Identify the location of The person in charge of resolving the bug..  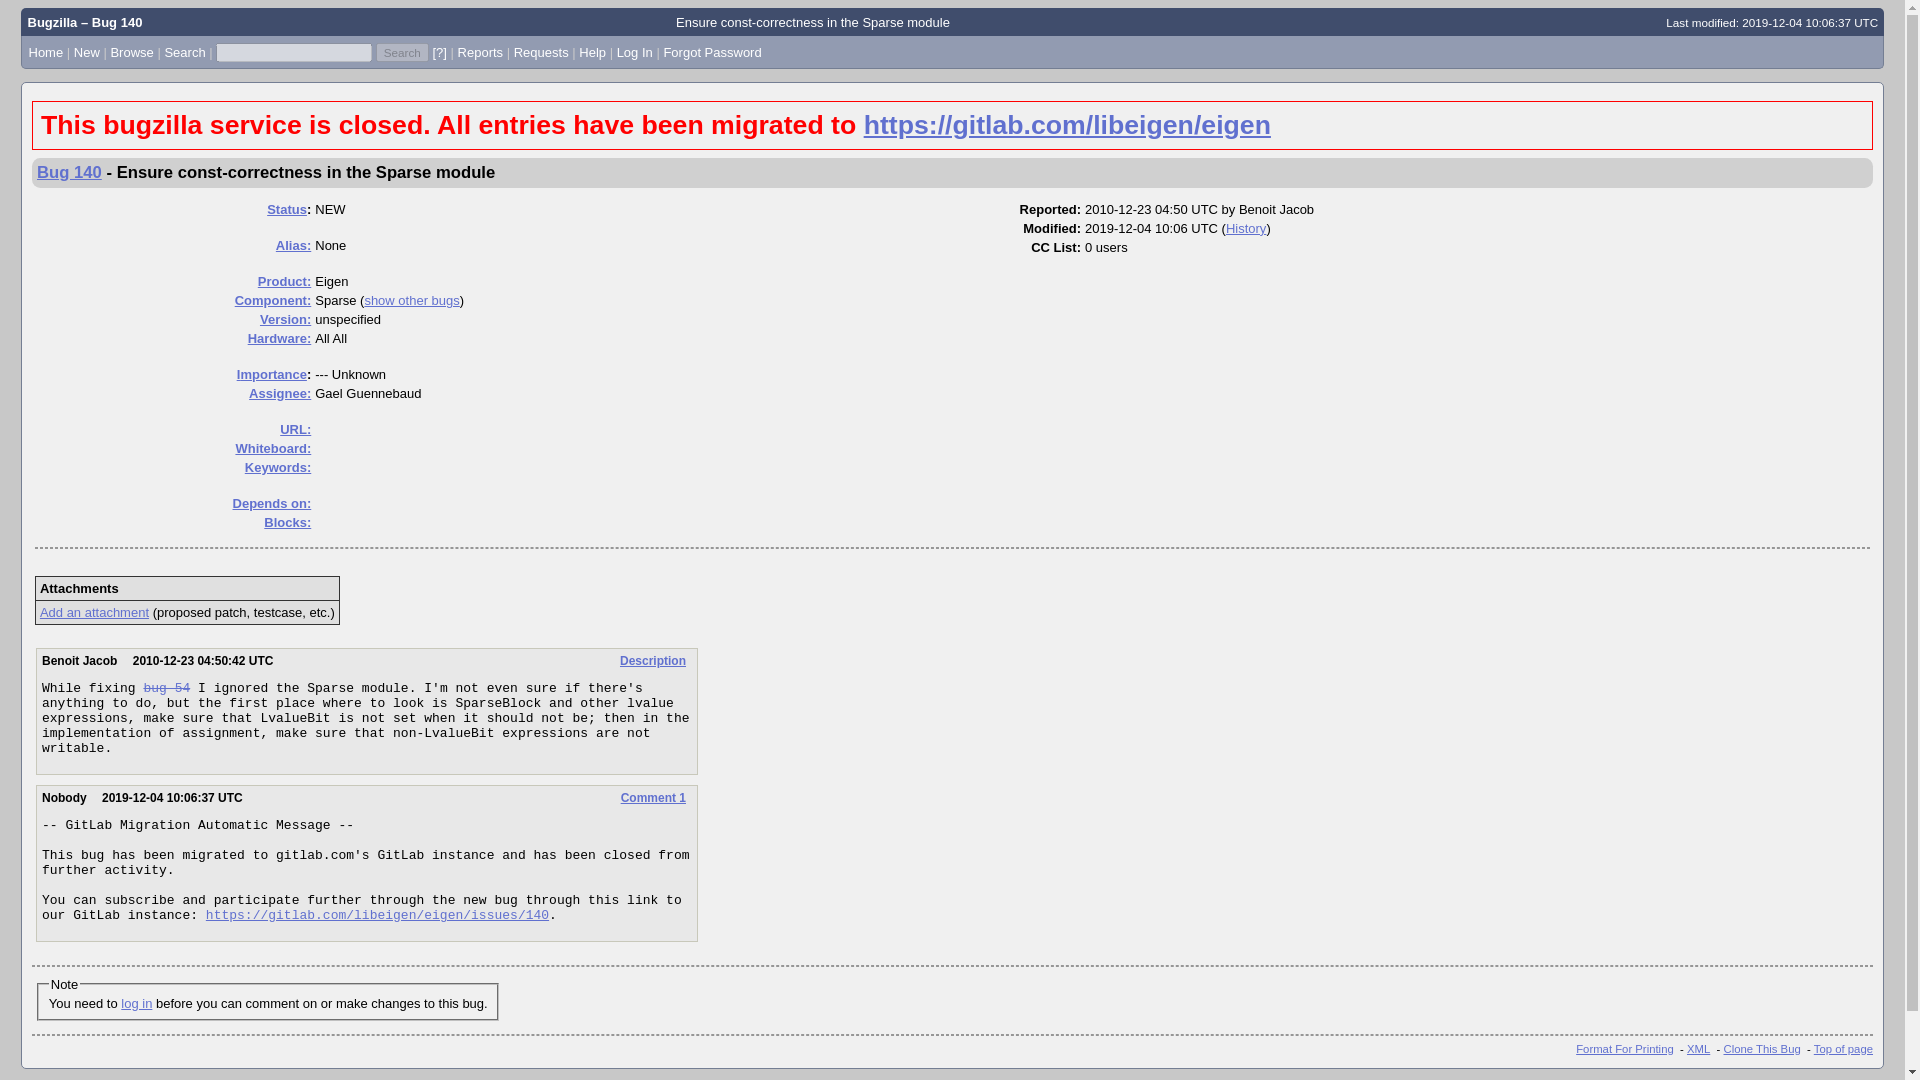
(280, 392).